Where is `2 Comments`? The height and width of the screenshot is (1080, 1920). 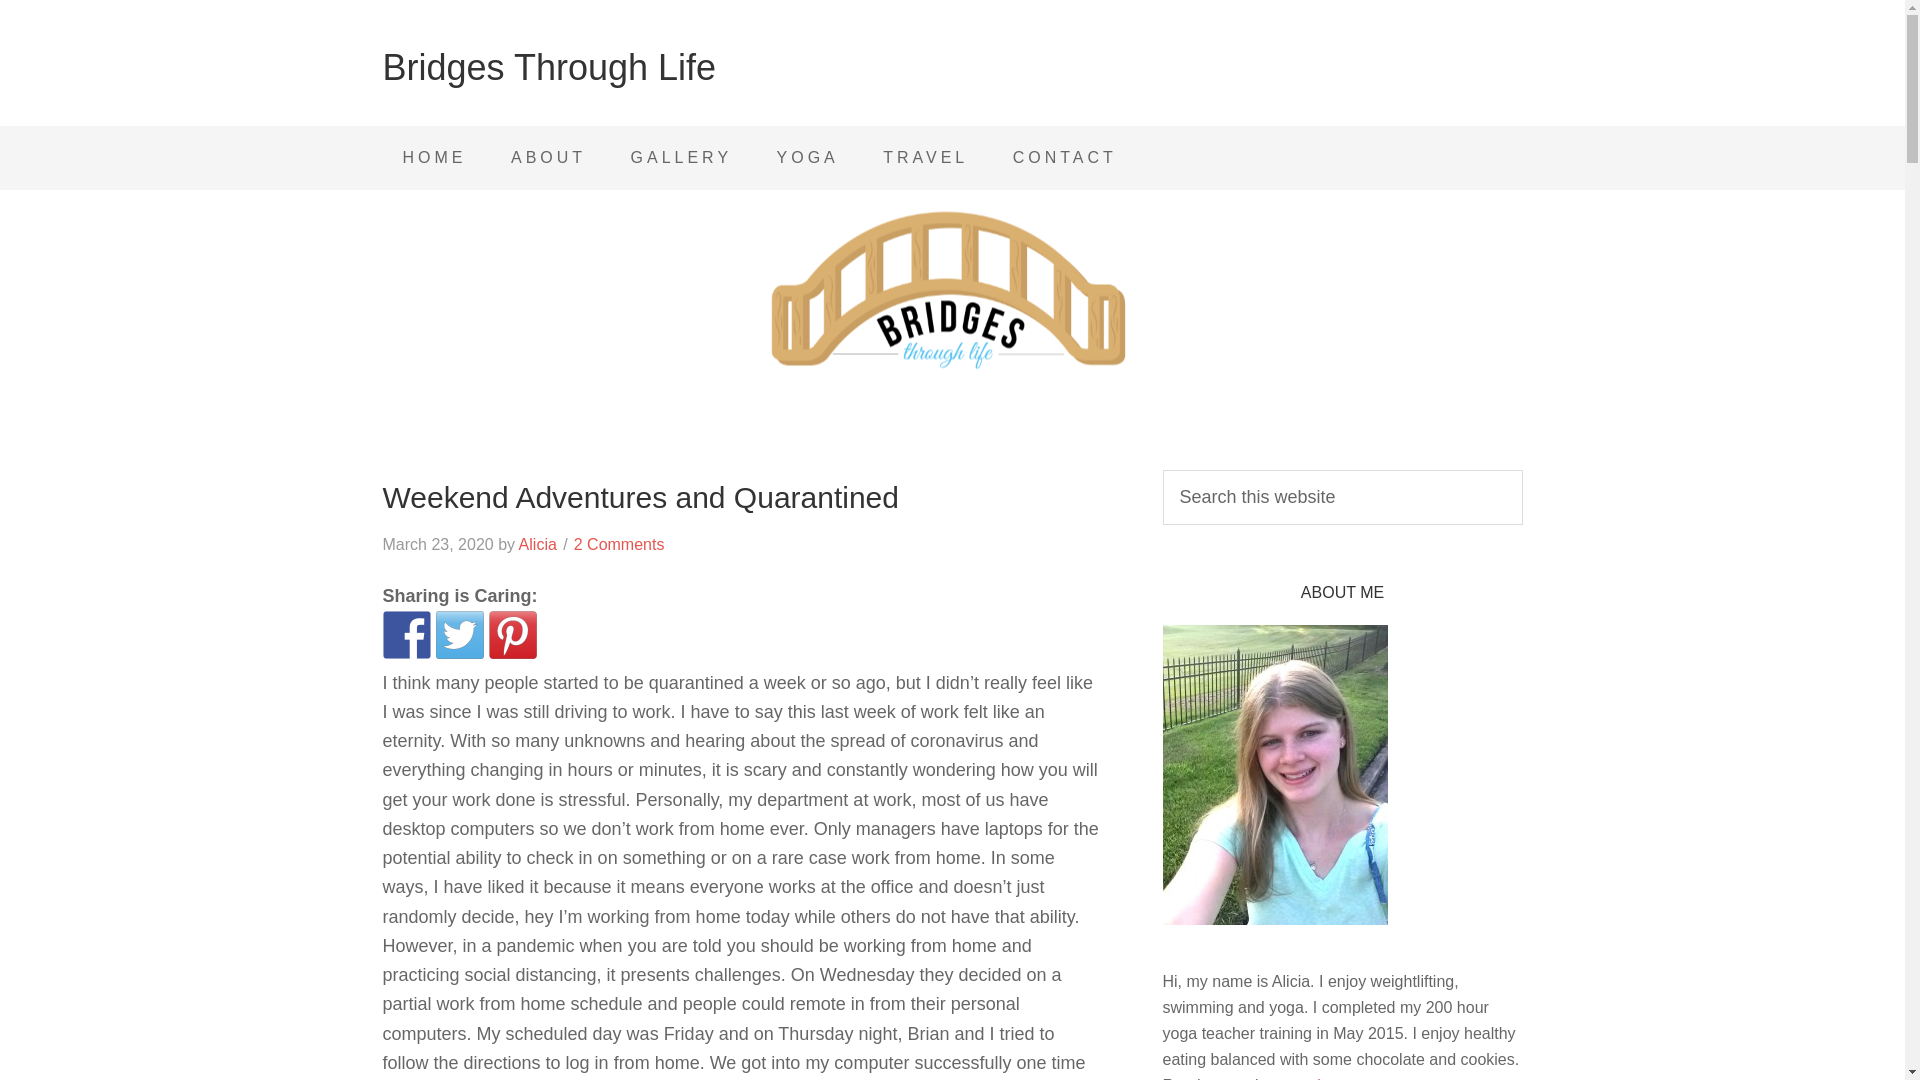
2 Comments is located at coordinates (619, 544).